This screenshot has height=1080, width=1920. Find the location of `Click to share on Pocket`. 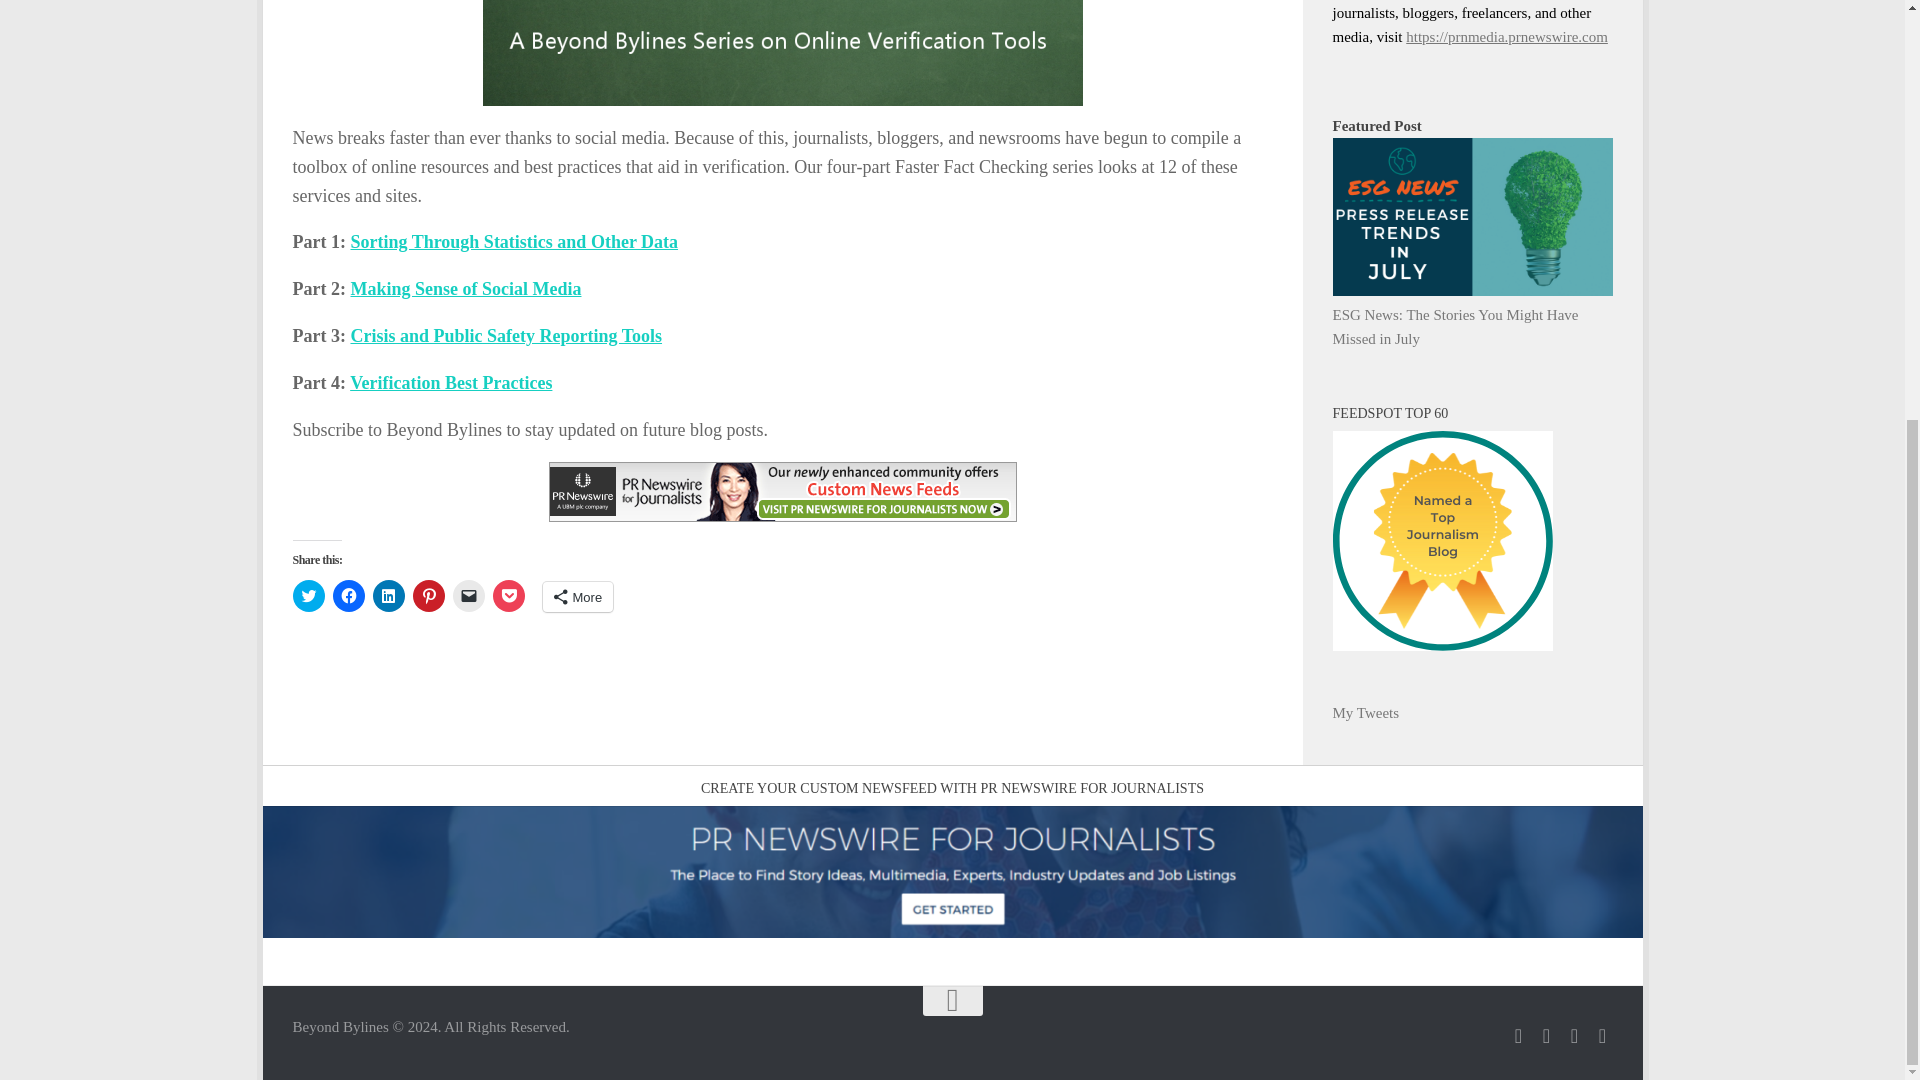

Click to share on Pocket is located at coordinates (508, 596).